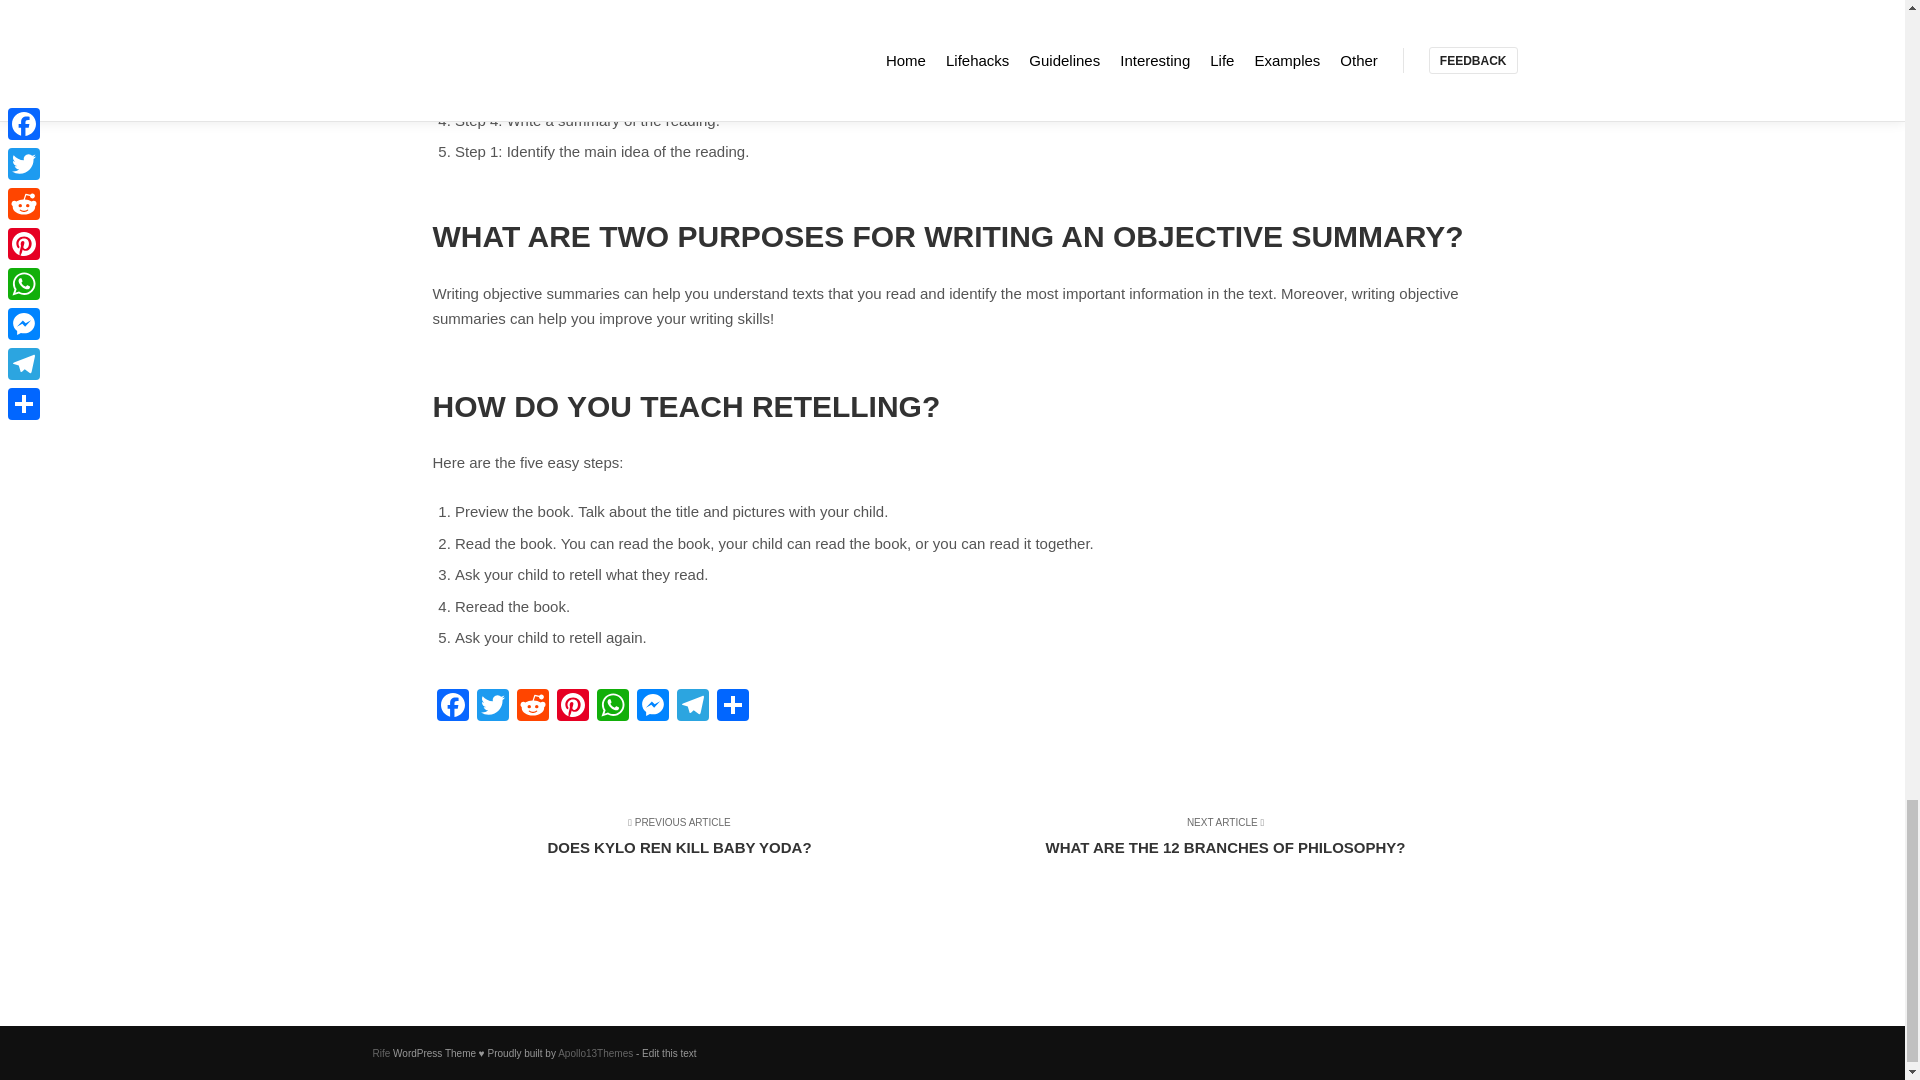 The image size is (1920, 1080). What do you see at coordinates (532, 707) in the screenshot?
I see `WhatsApp` at bounding box center [532, 707].